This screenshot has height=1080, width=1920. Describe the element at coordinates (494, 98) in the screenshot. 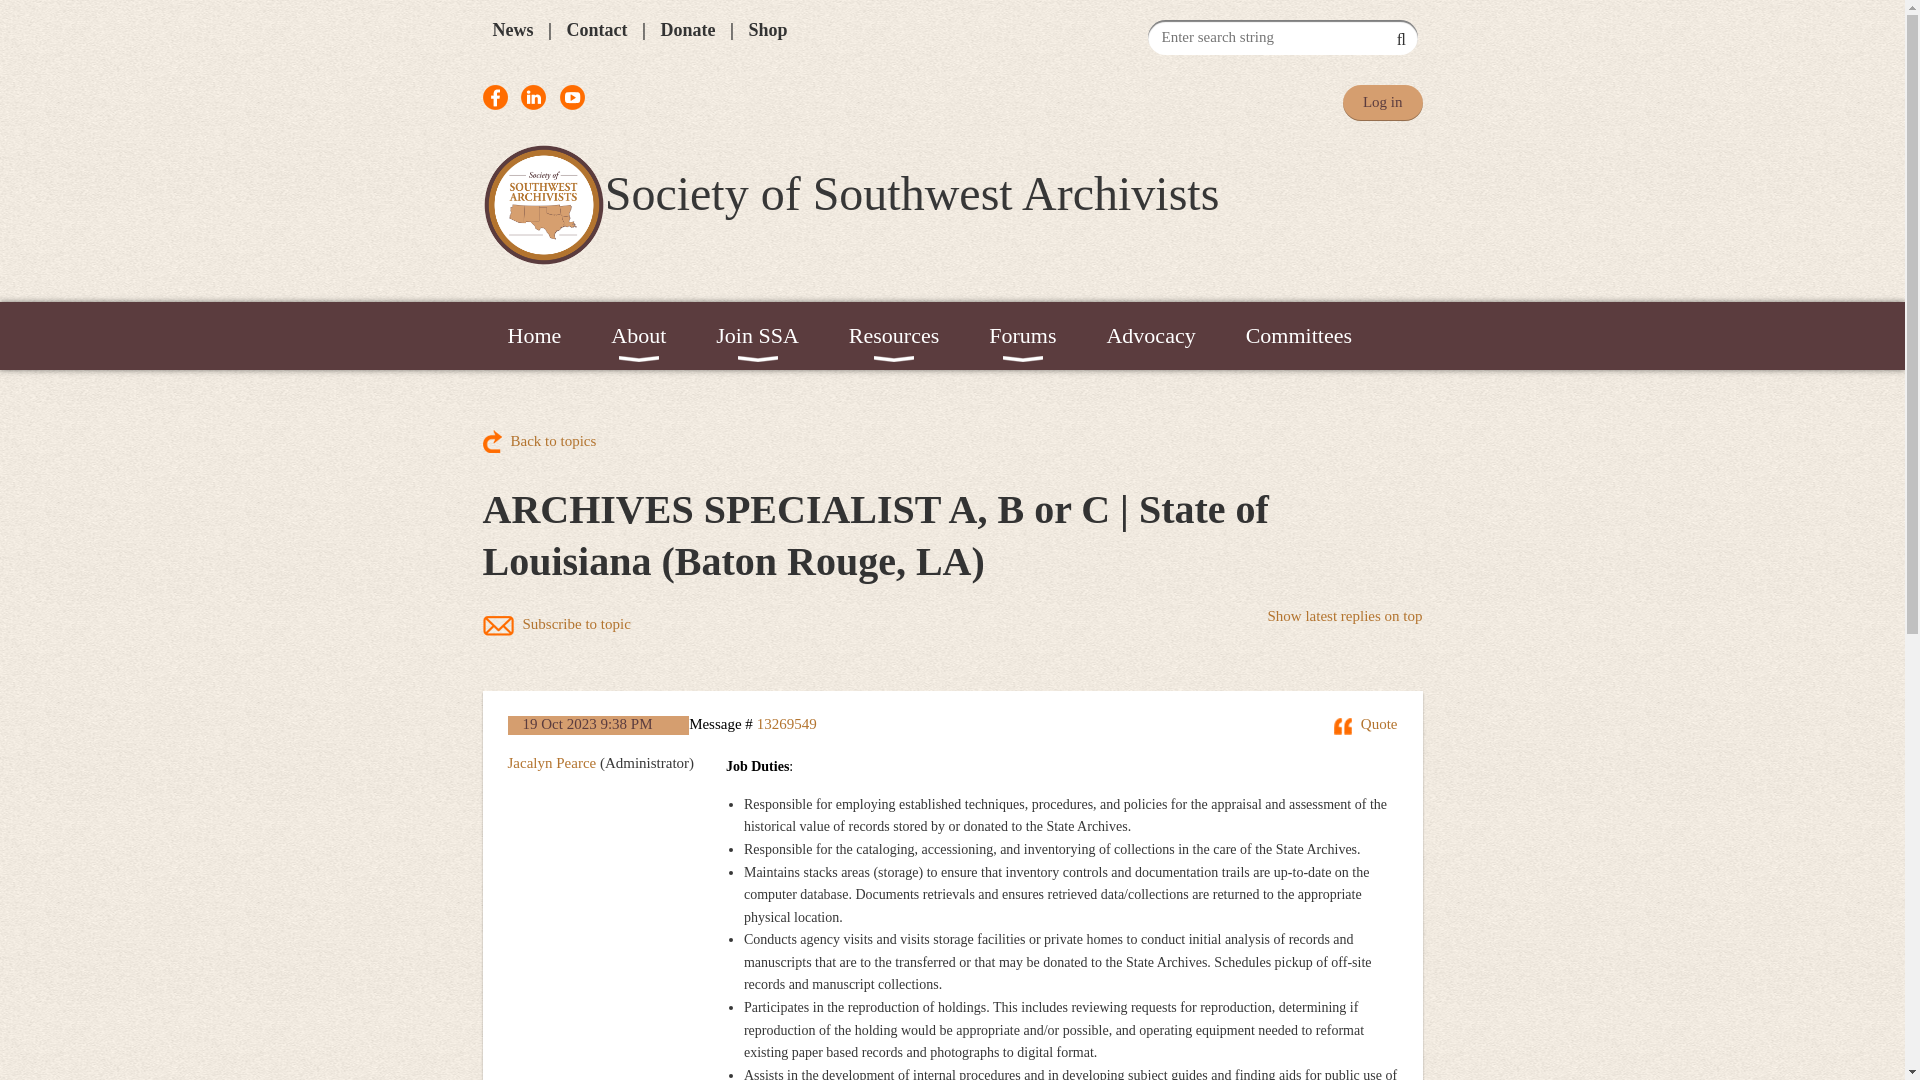

I see `Facebook` at that location.